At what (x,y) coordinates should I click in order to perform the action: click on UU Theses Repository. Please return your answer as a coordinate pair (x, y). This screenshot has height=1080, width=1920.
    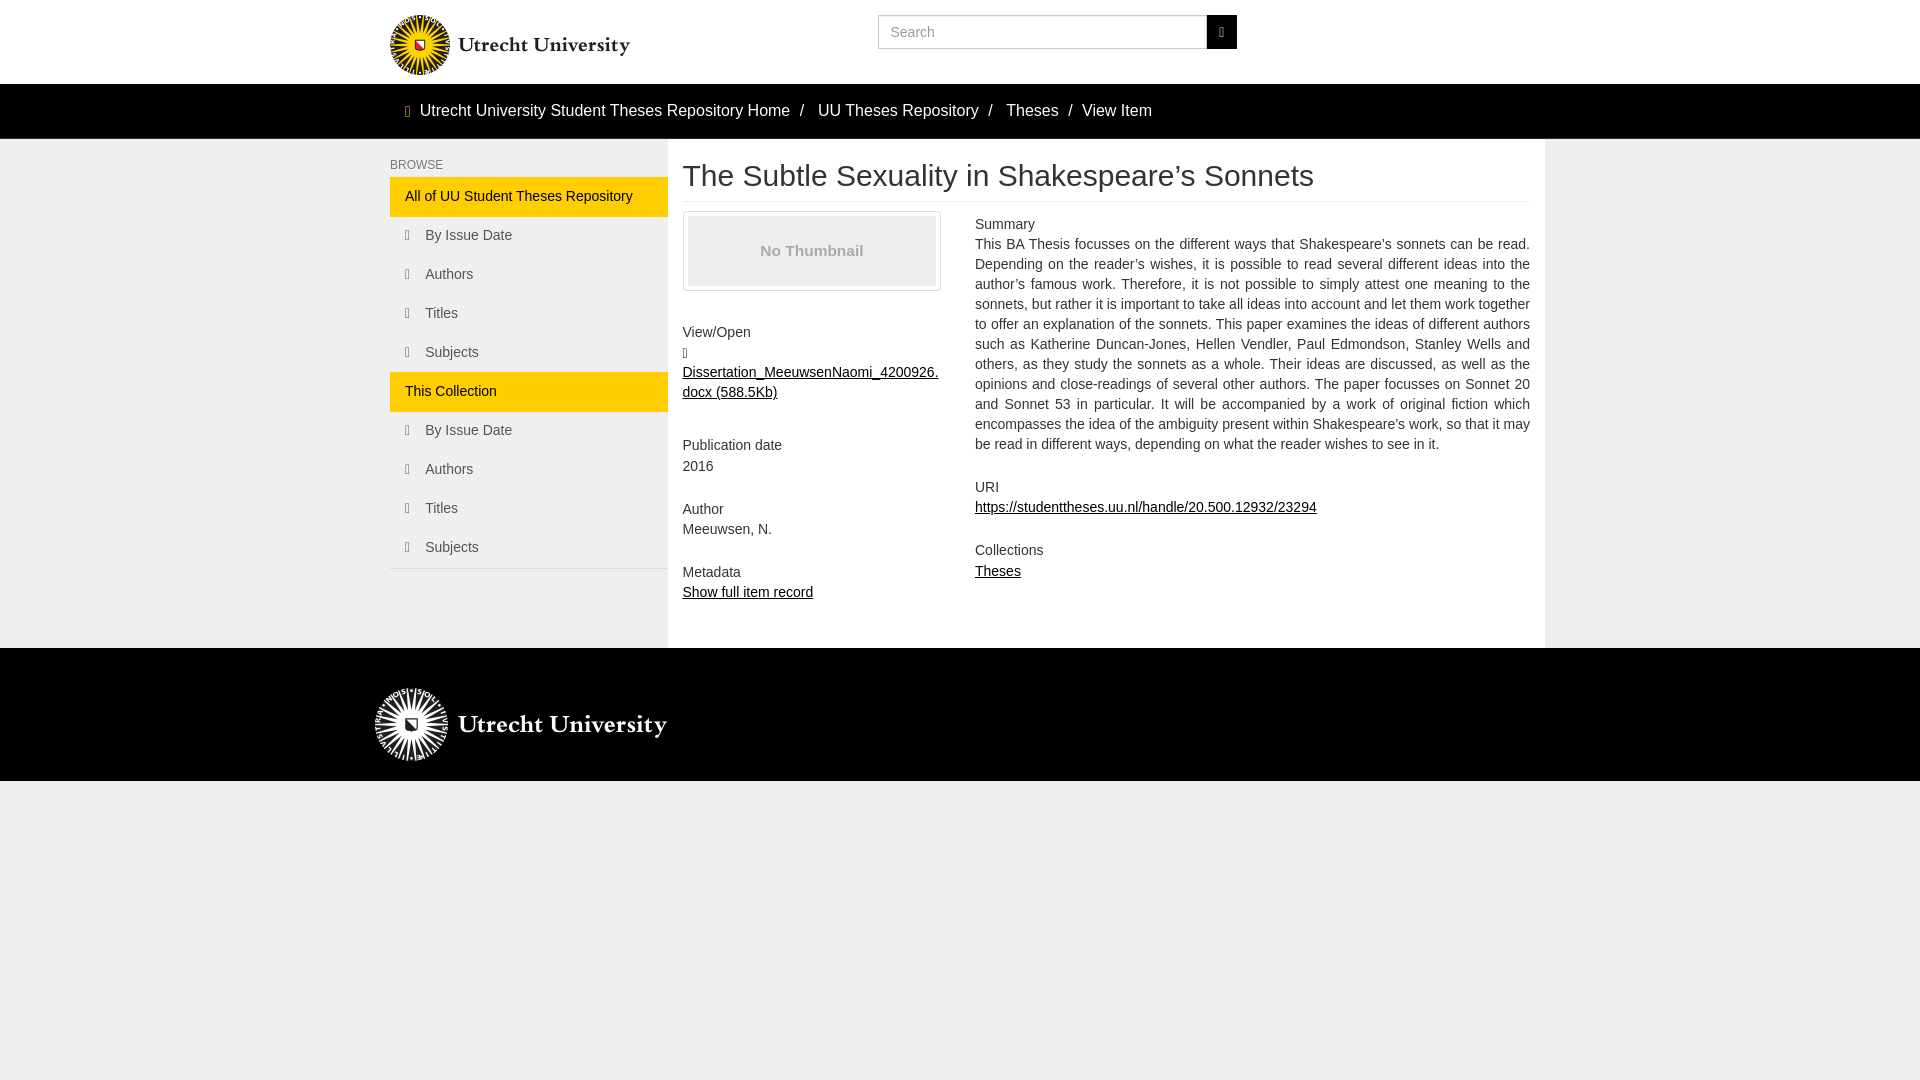
    Looking at the image, I should click on (898, 110).